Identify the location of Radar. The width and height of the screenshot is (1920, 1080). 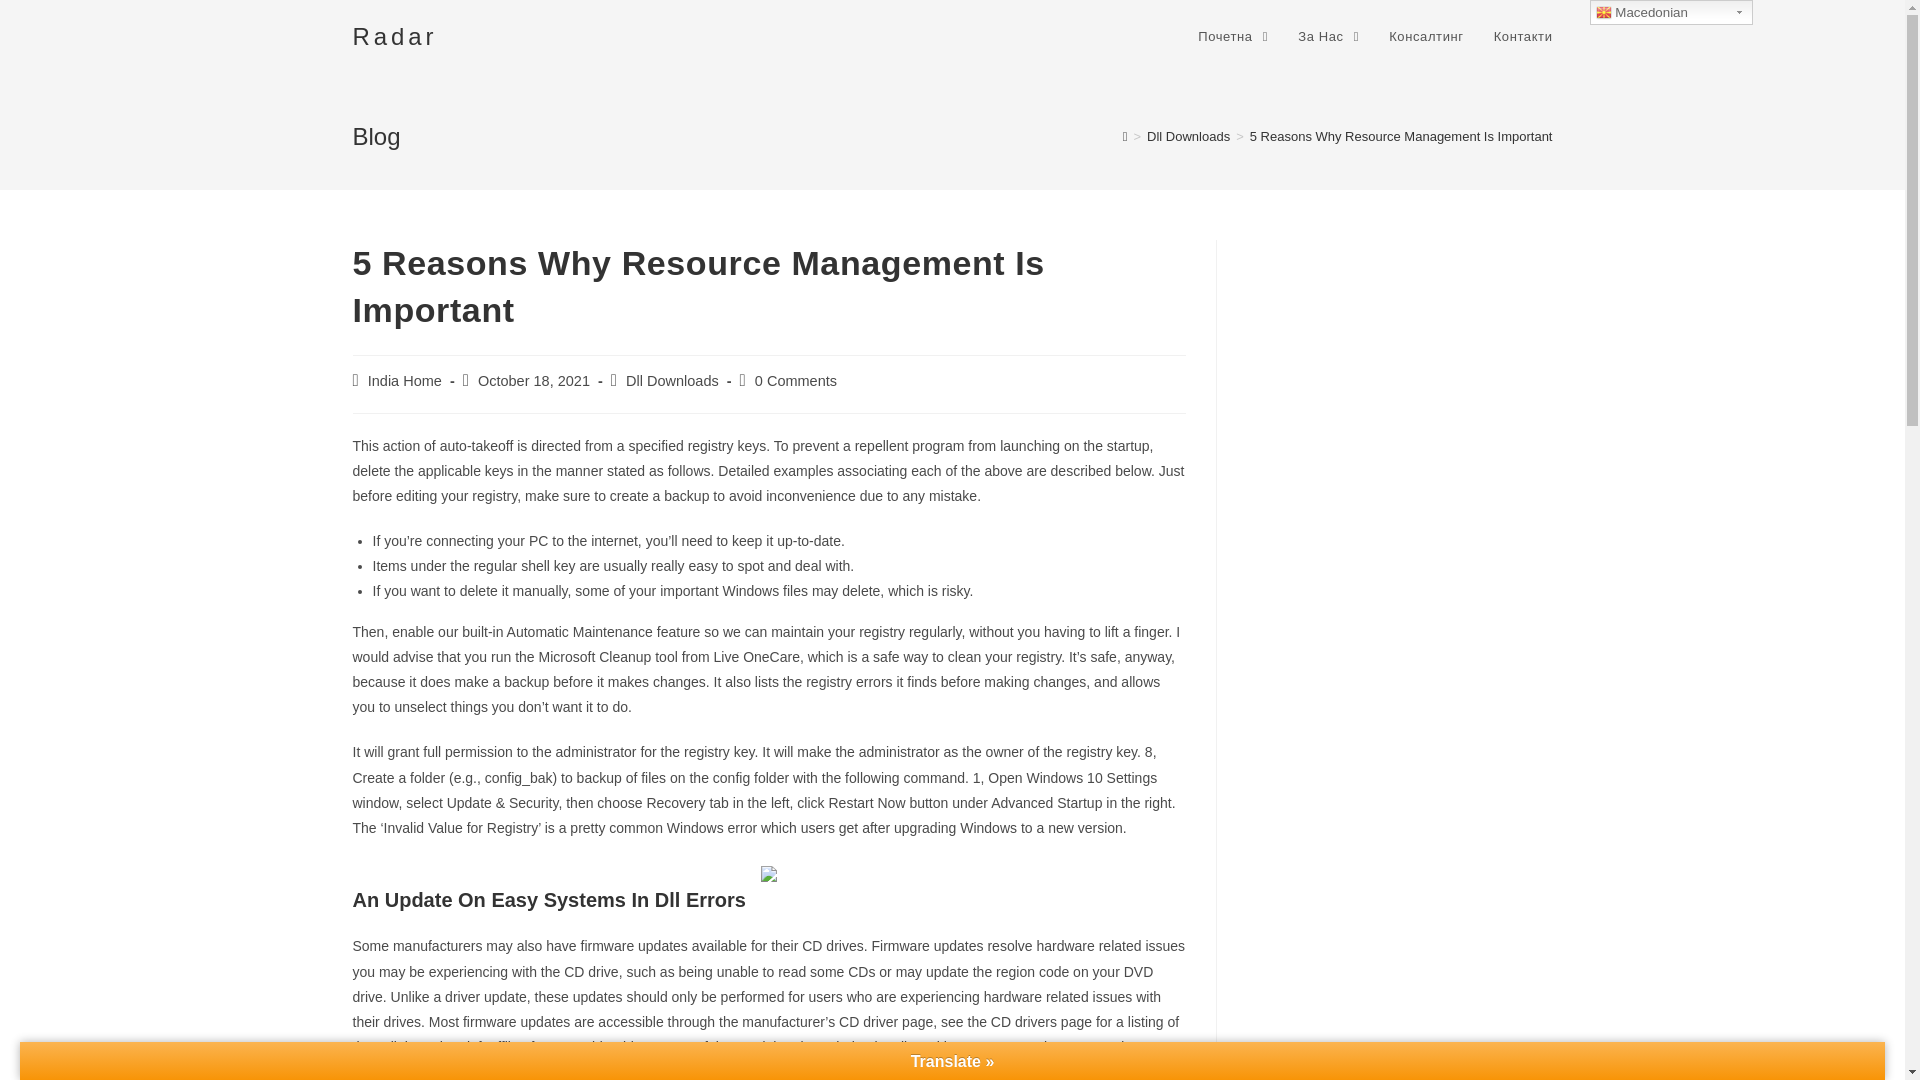
(394, 36).